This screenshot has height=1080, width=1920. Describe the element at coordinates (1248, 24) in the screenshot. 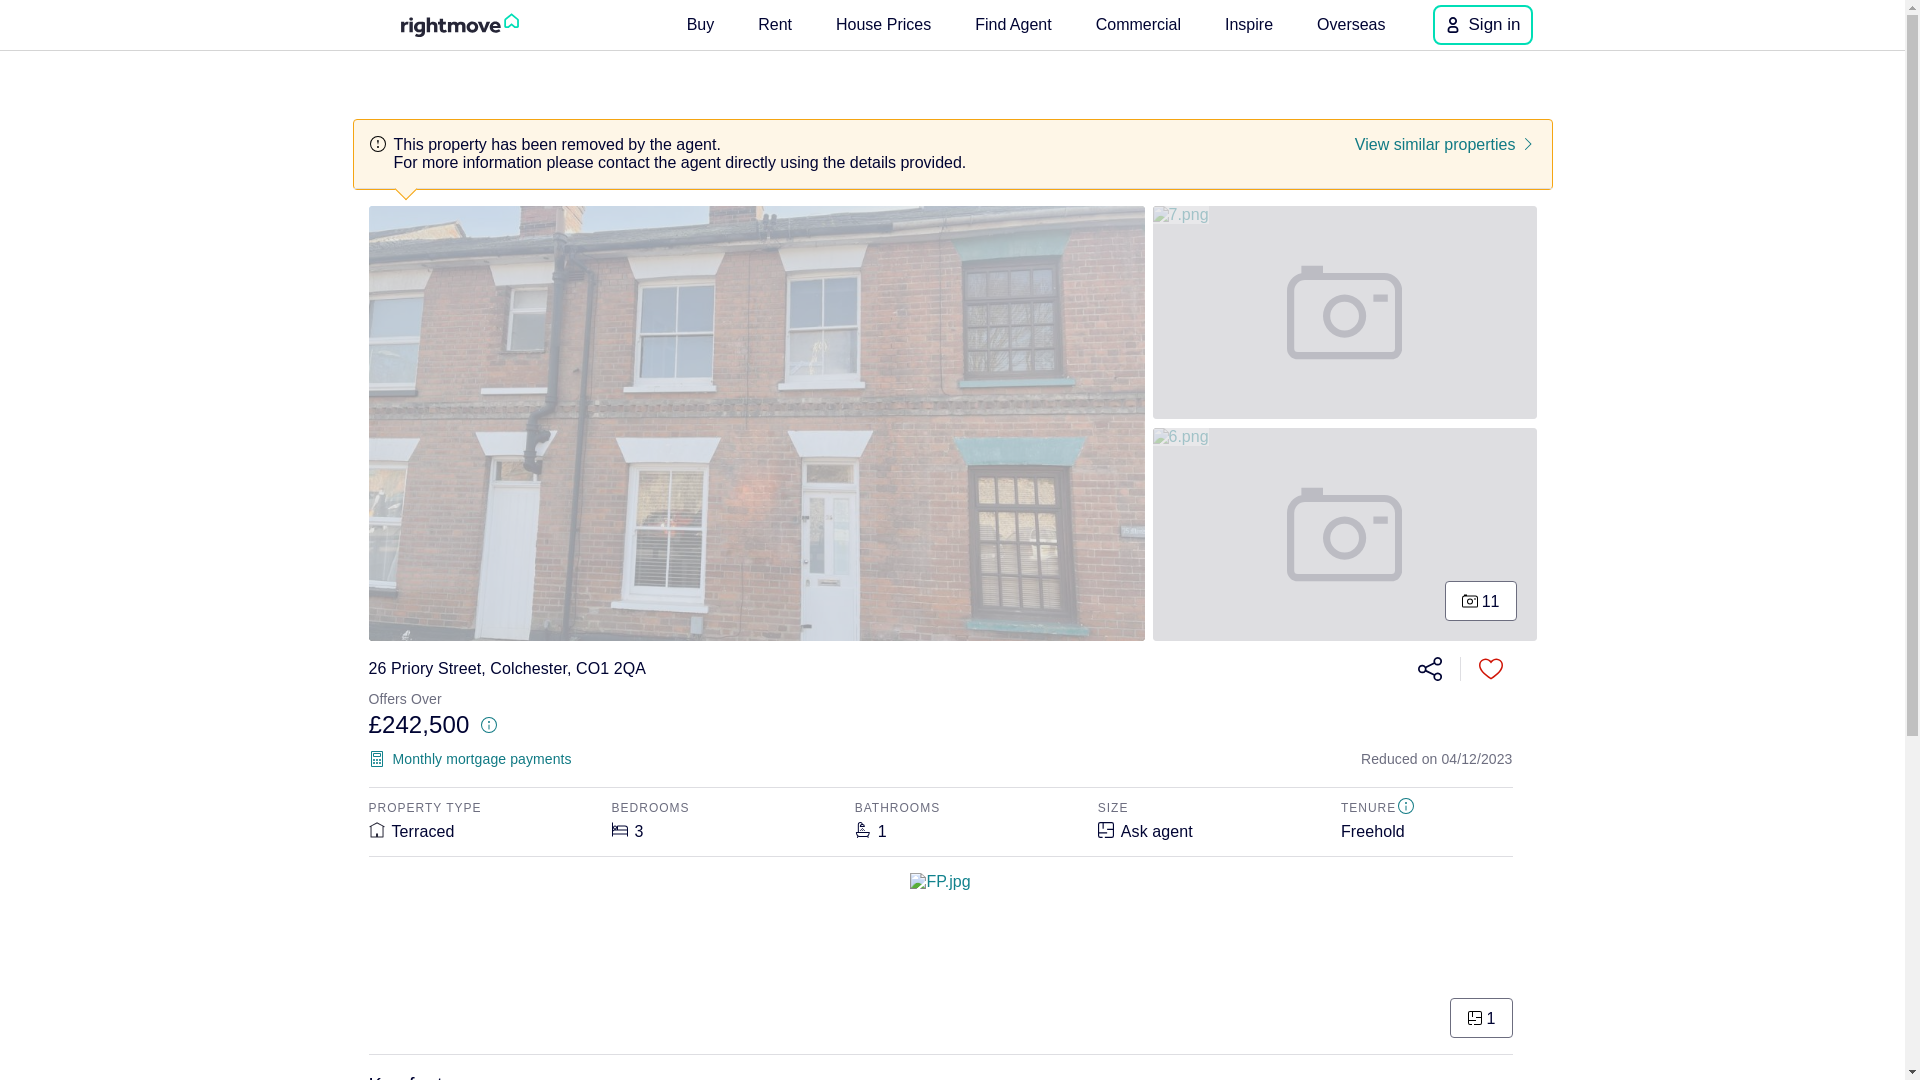

I see `Inspire` at that location.